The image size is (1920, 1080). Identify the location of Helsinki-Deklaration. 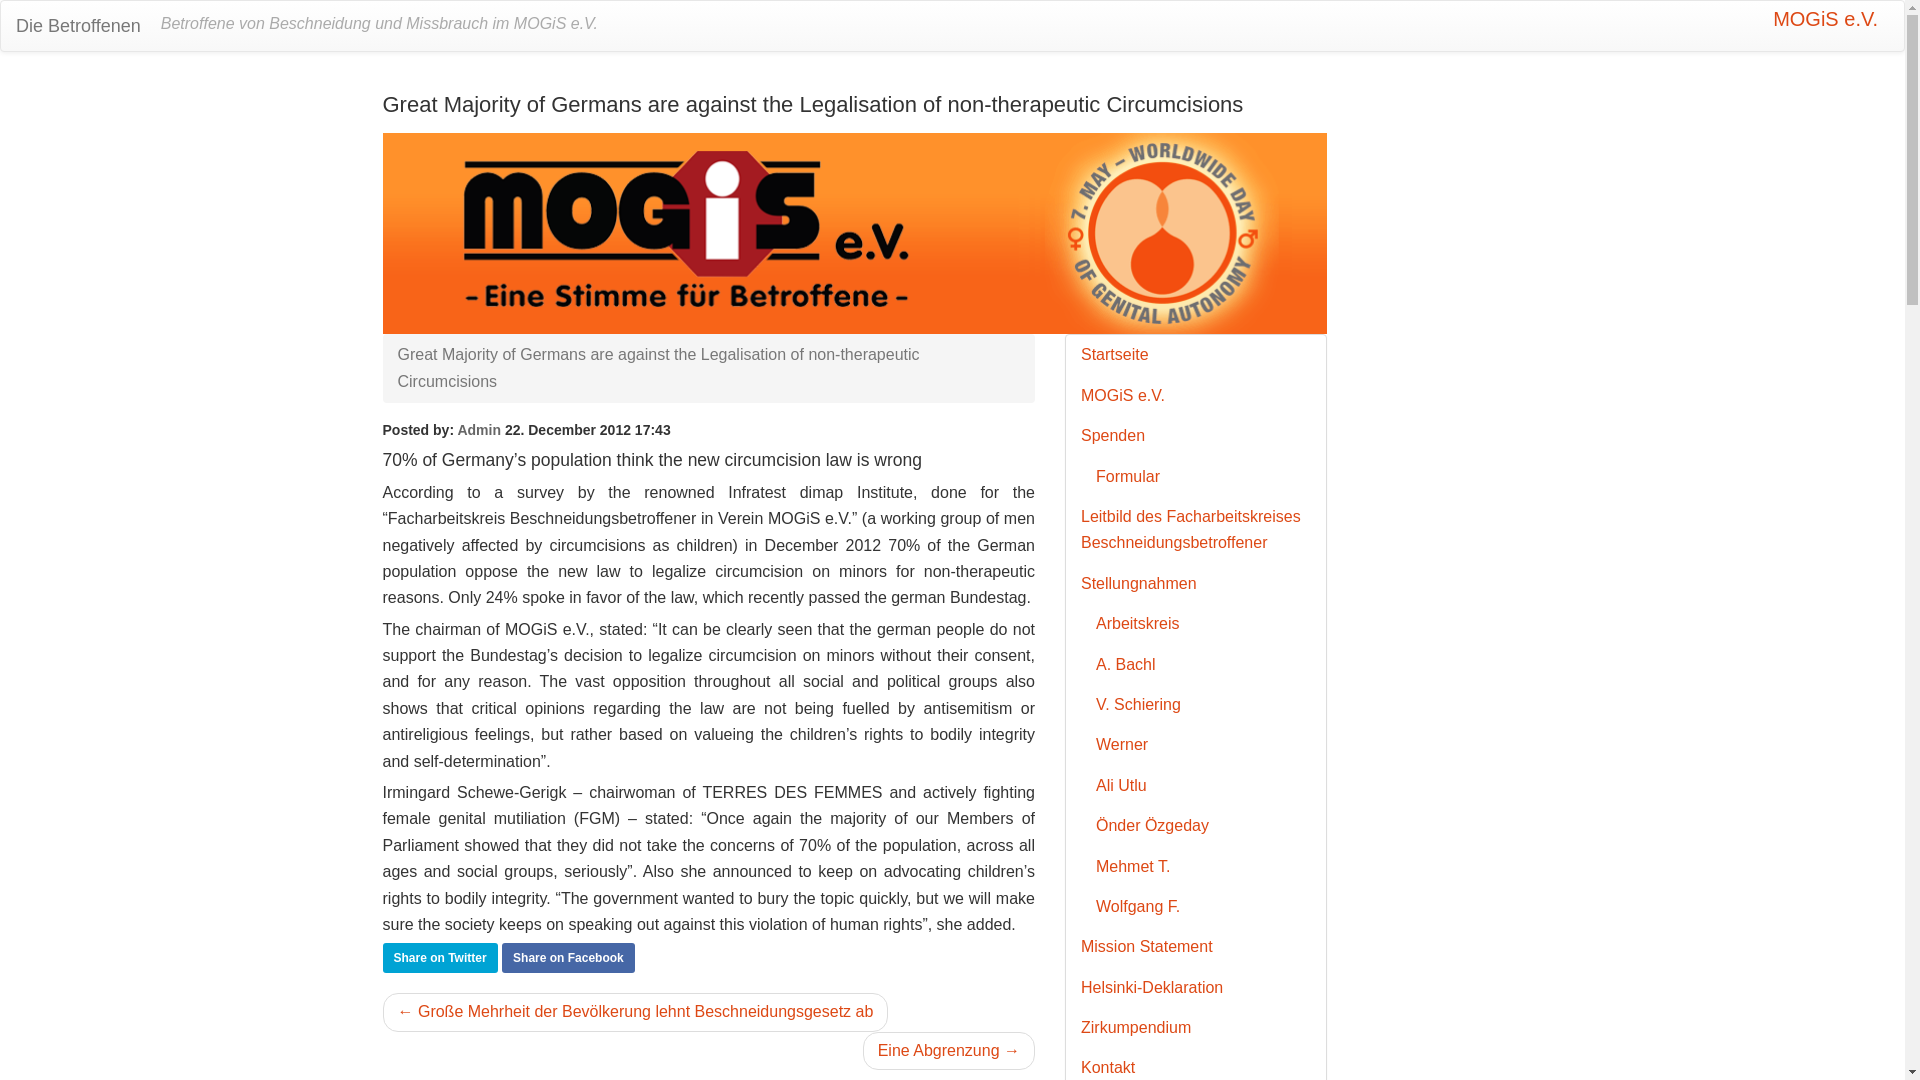
(1196, 987).